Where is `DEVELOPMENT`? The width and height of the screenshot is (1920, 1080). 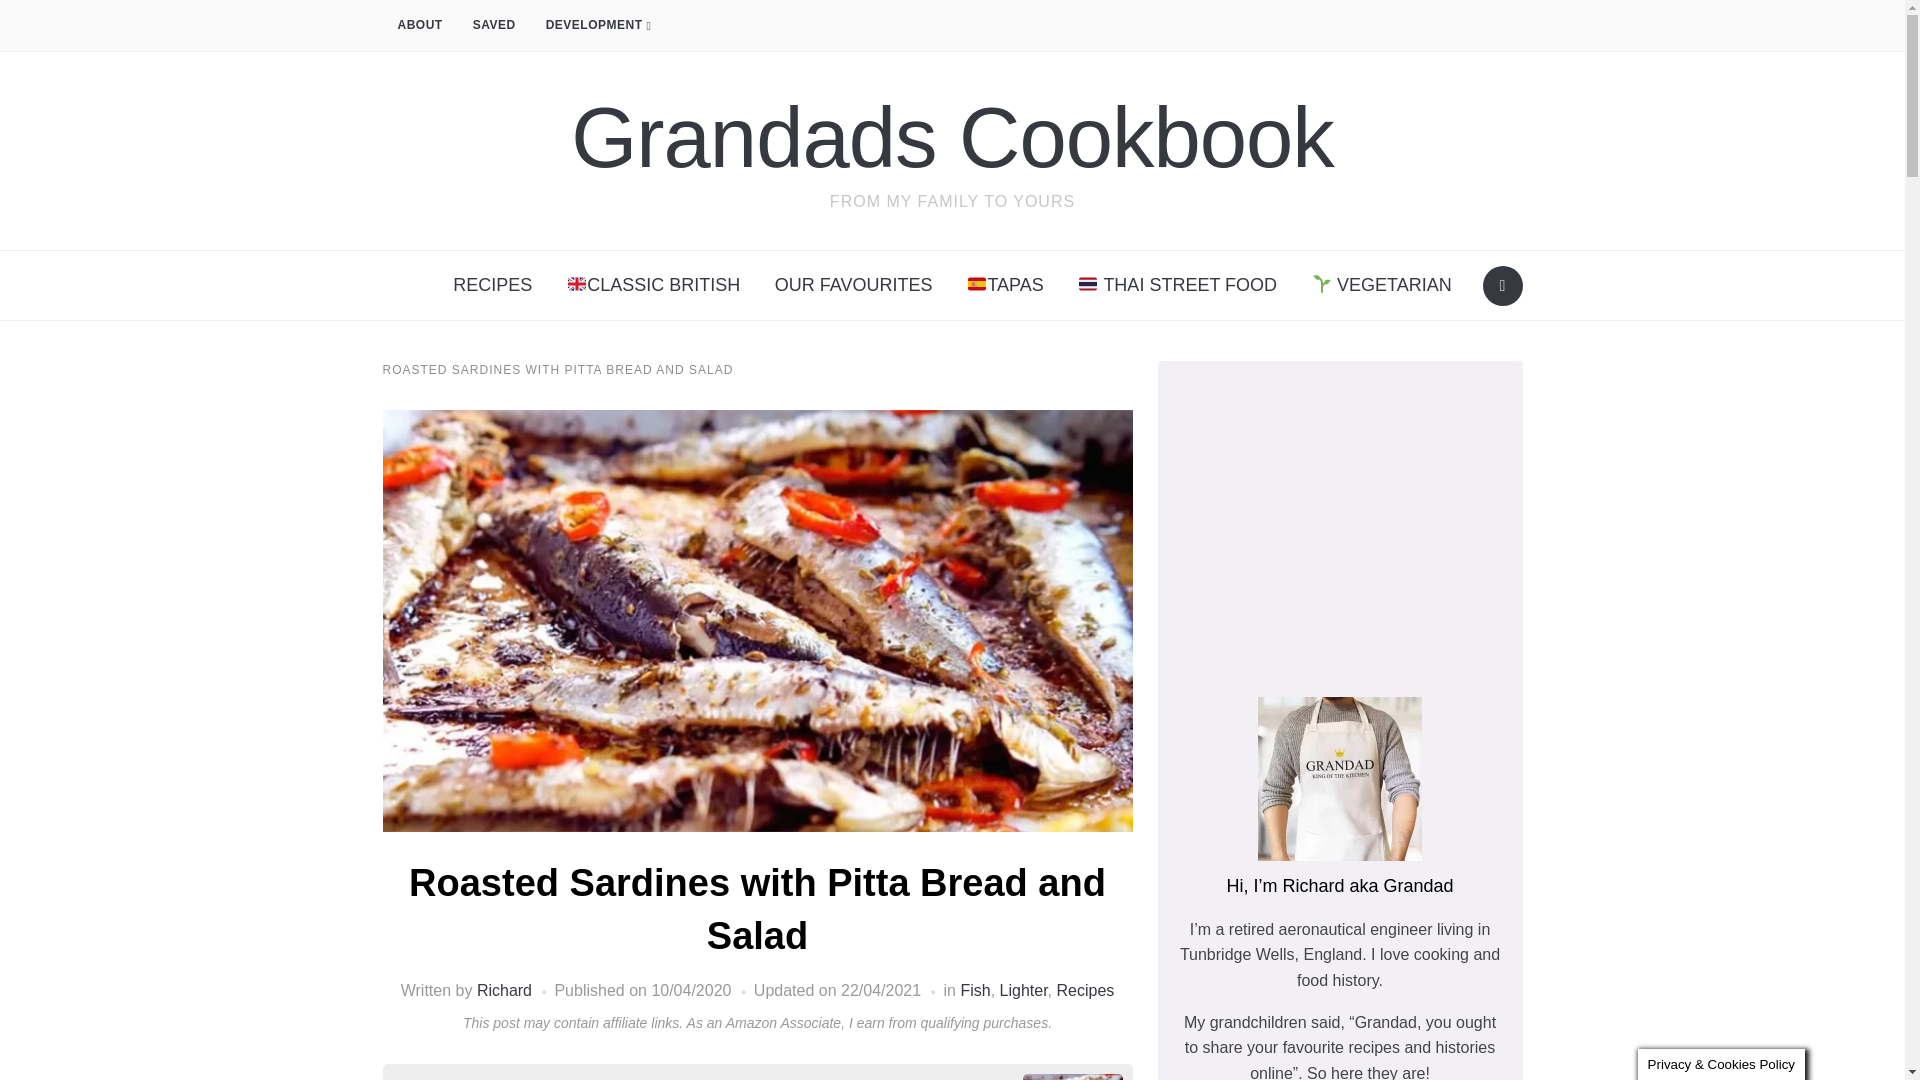 DEVELOPMENT is located at coordinates (598, 26).